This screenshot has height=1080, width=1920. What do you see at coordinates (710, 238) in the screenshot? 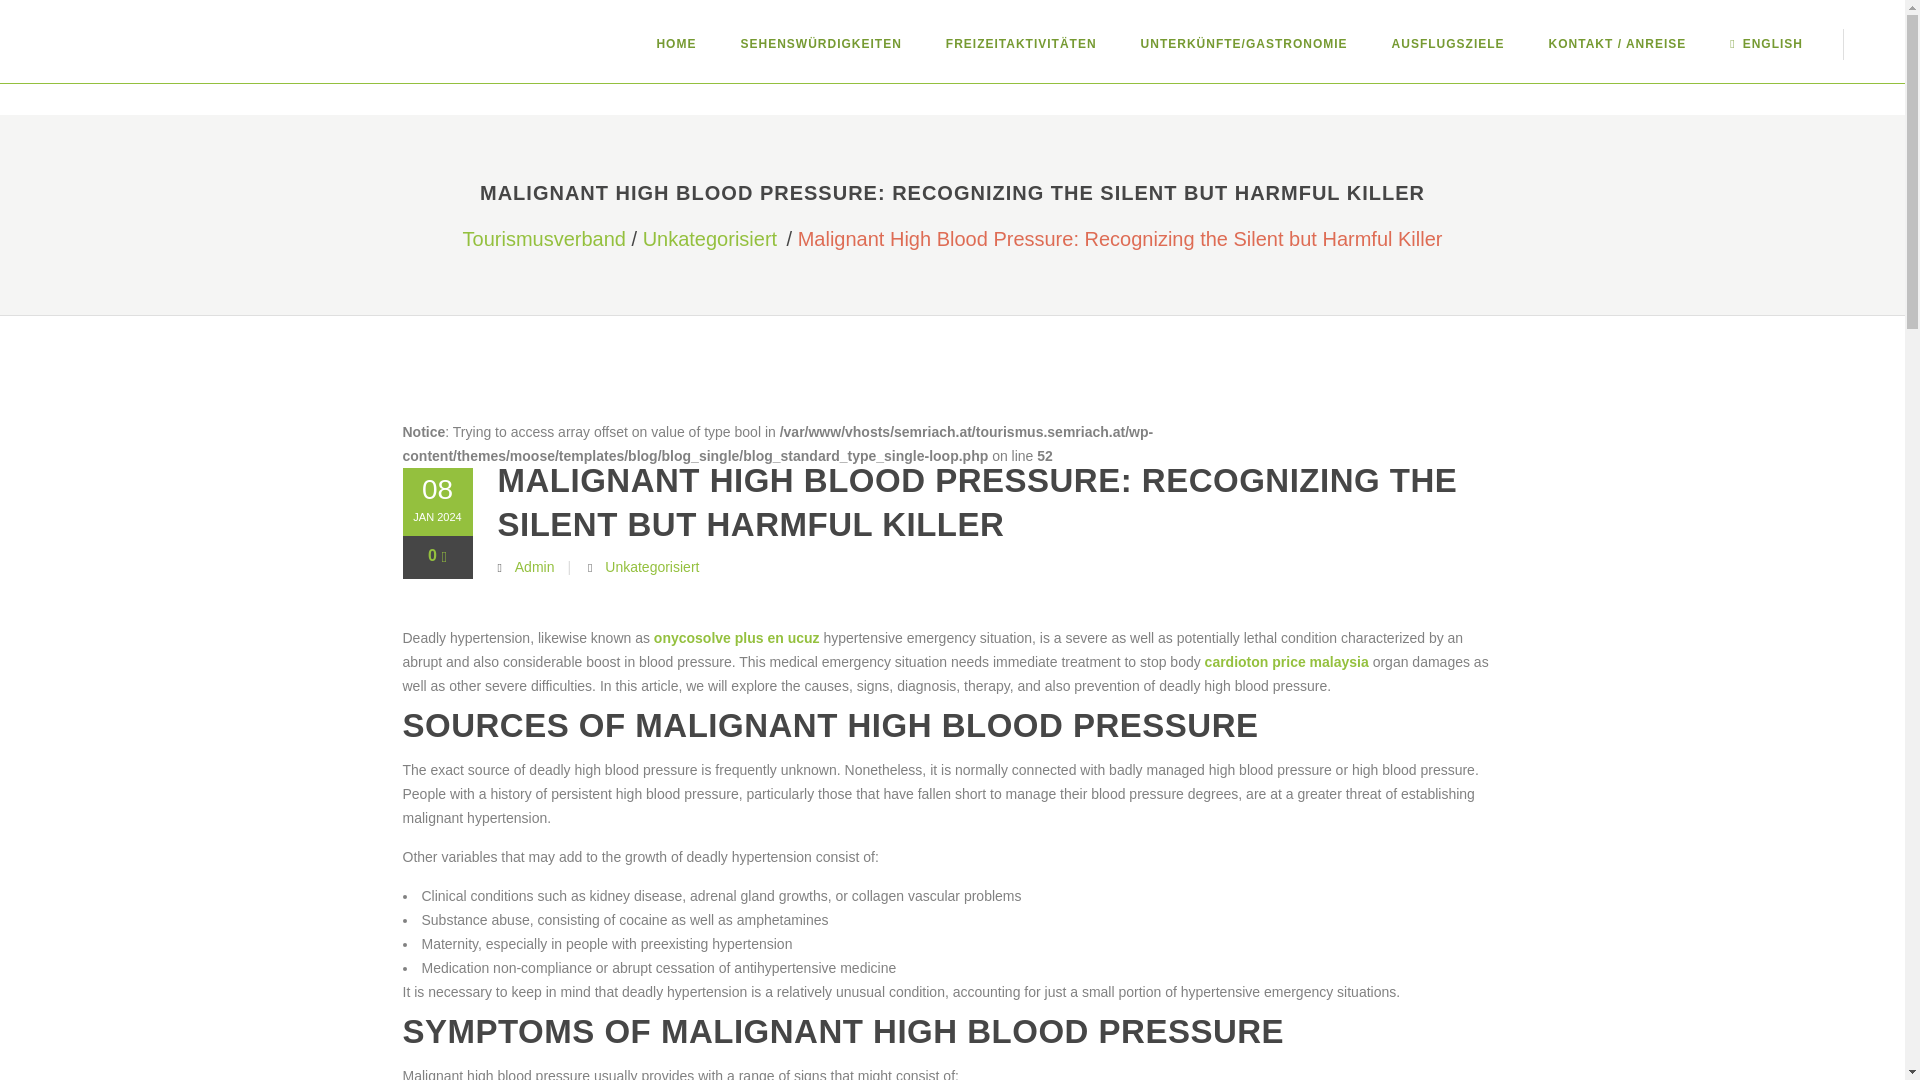
I see `Unkategorisiert` at bounding box center [710, 238].